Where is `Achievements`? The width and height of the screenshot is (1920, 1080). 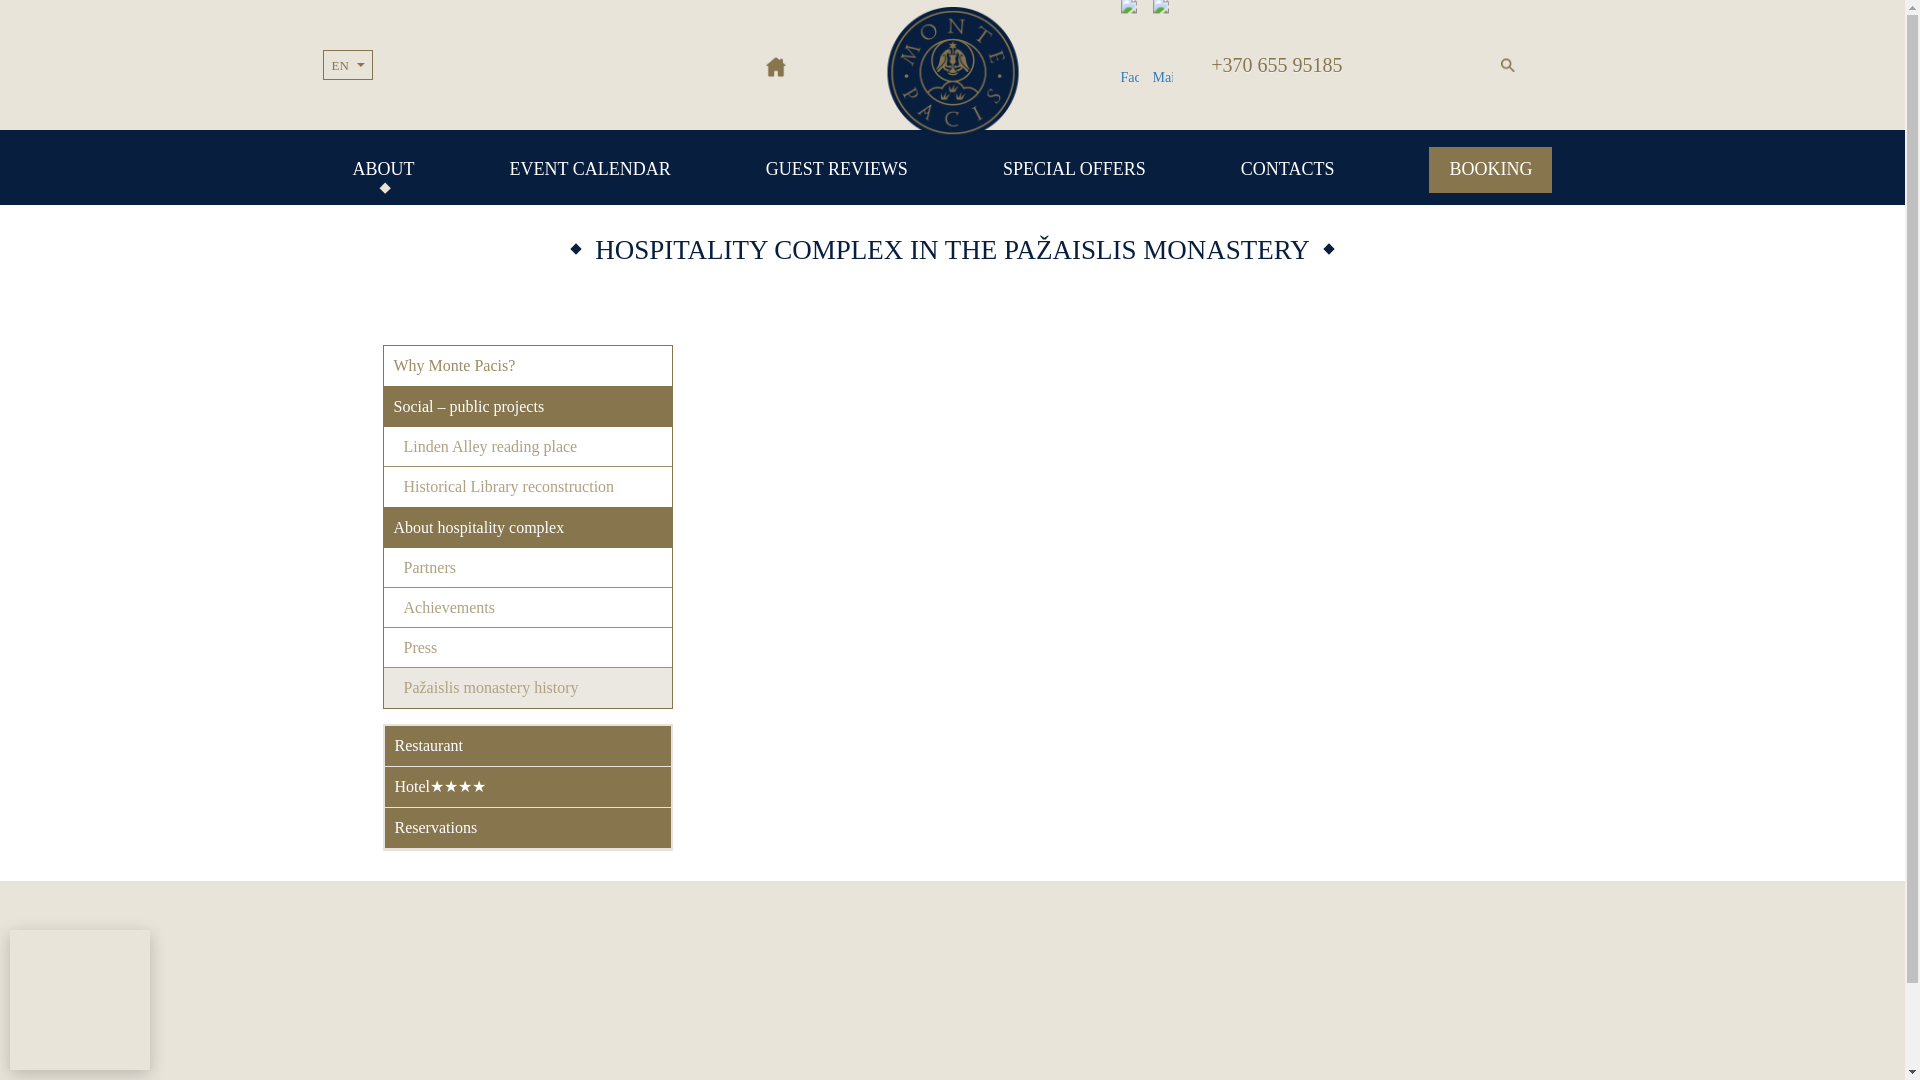 Achievements is located at coordinates (528, 607).